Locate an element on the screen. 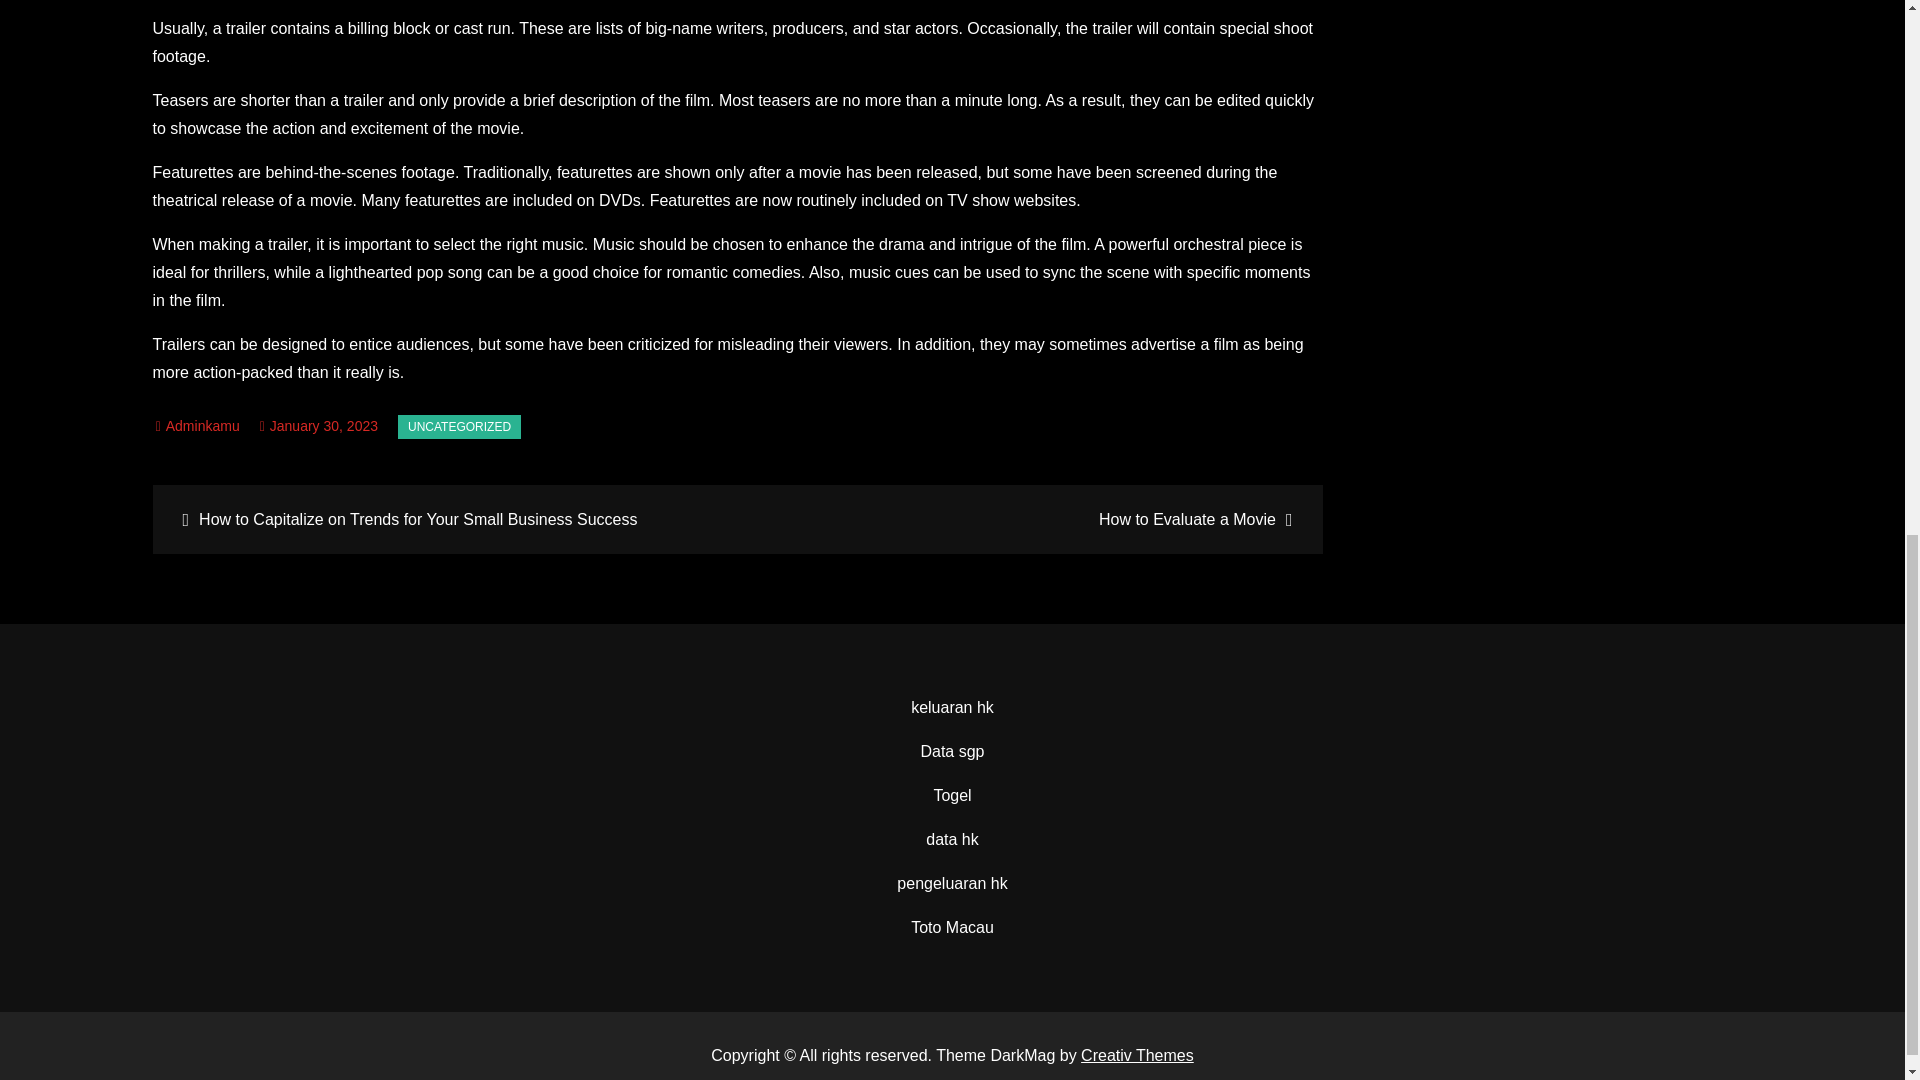 The image size is (1920, 1080). Data sgp is located at coordinates (951, 752).